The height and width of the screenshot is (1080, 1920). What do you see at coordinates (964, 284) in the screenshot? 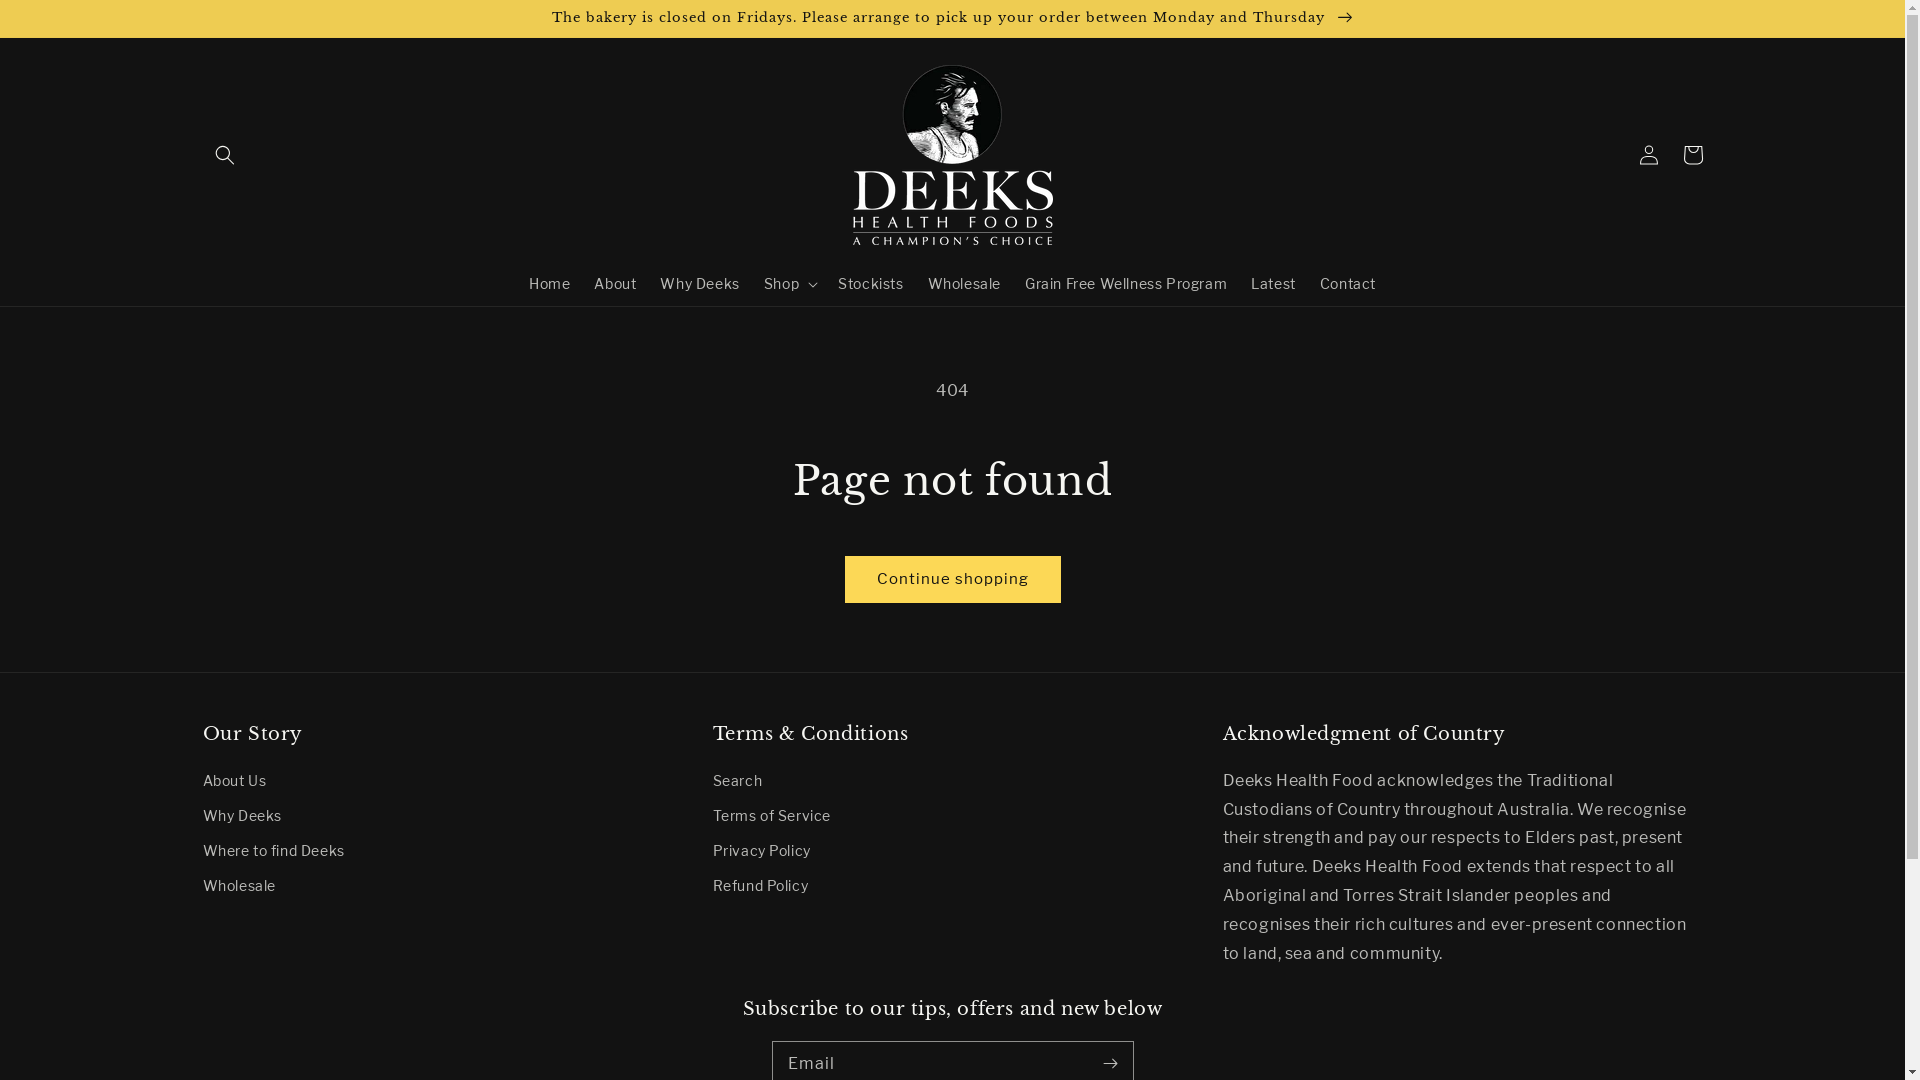
I see `Wholesale` at bounding box center [964, 284].